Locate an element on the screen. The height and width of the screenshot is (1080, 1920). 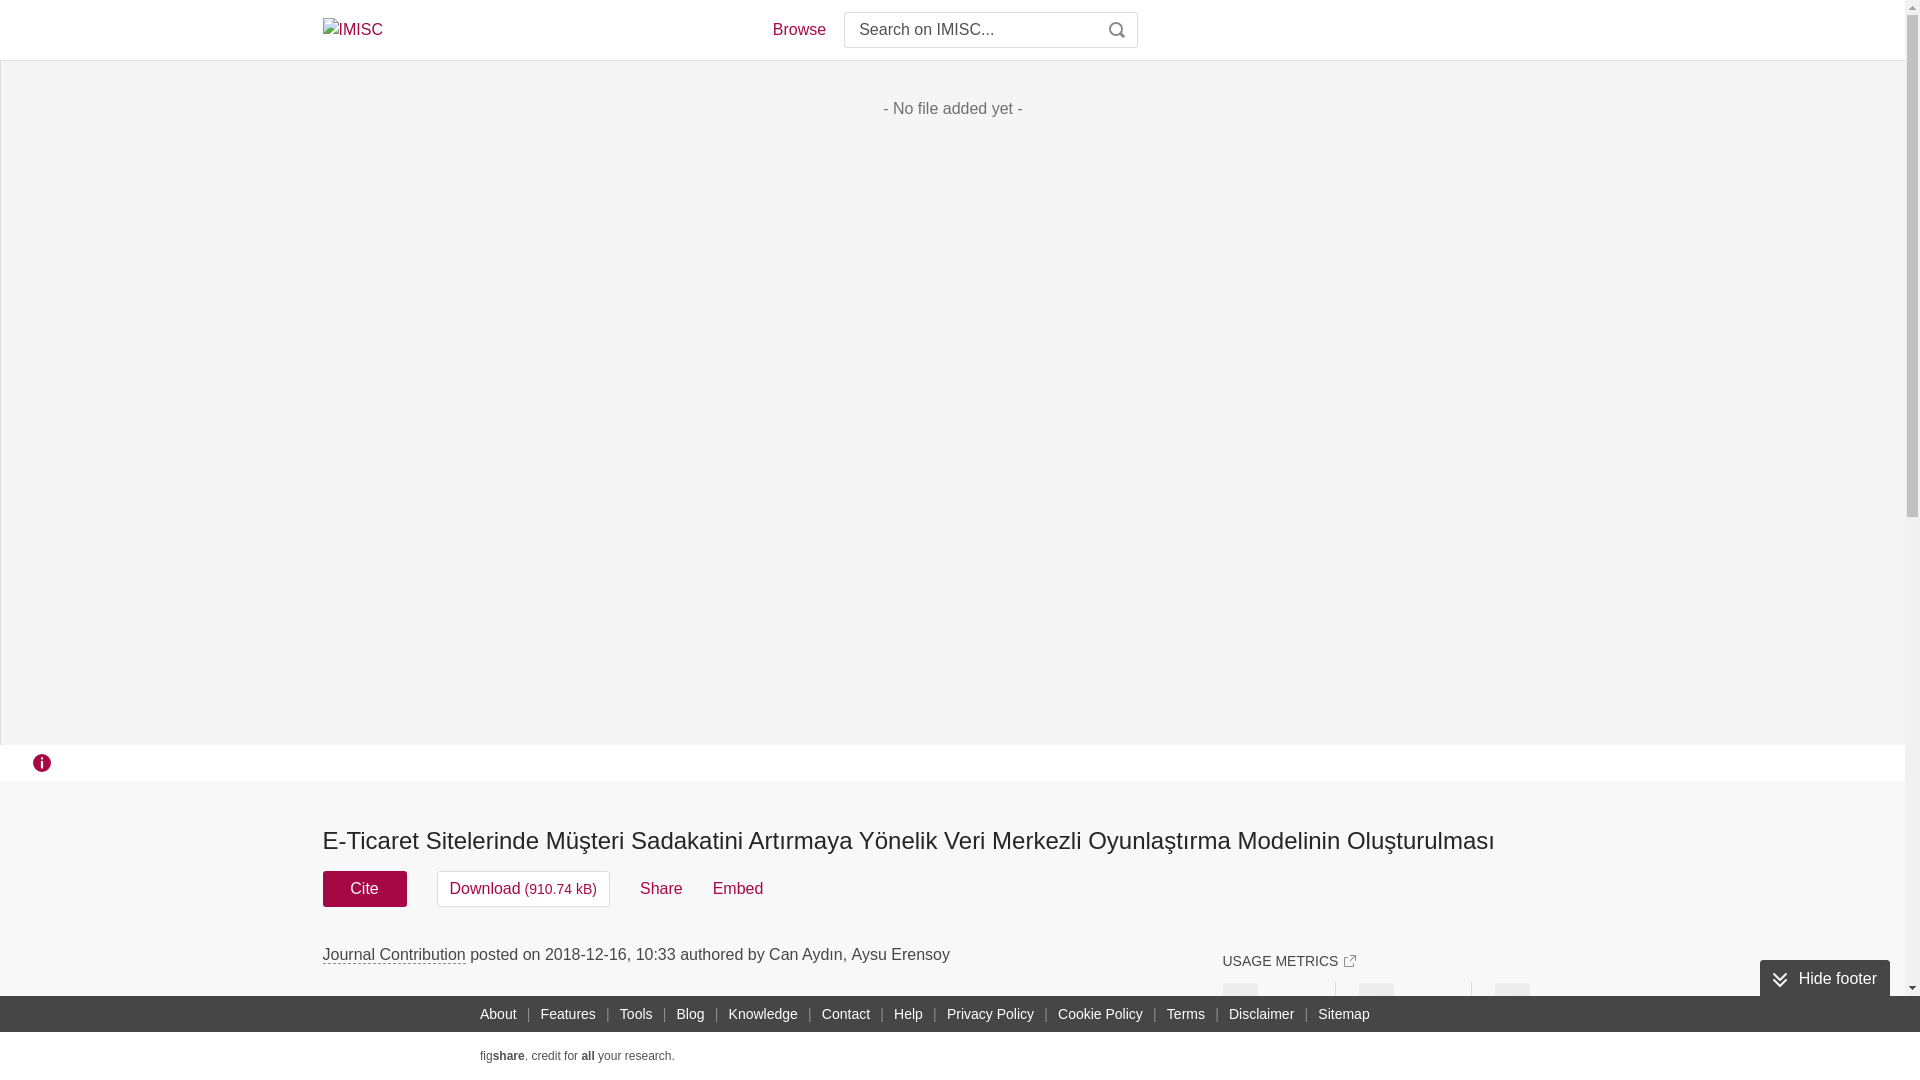
Cookie Policy is located at coordinates (1100, 1014).